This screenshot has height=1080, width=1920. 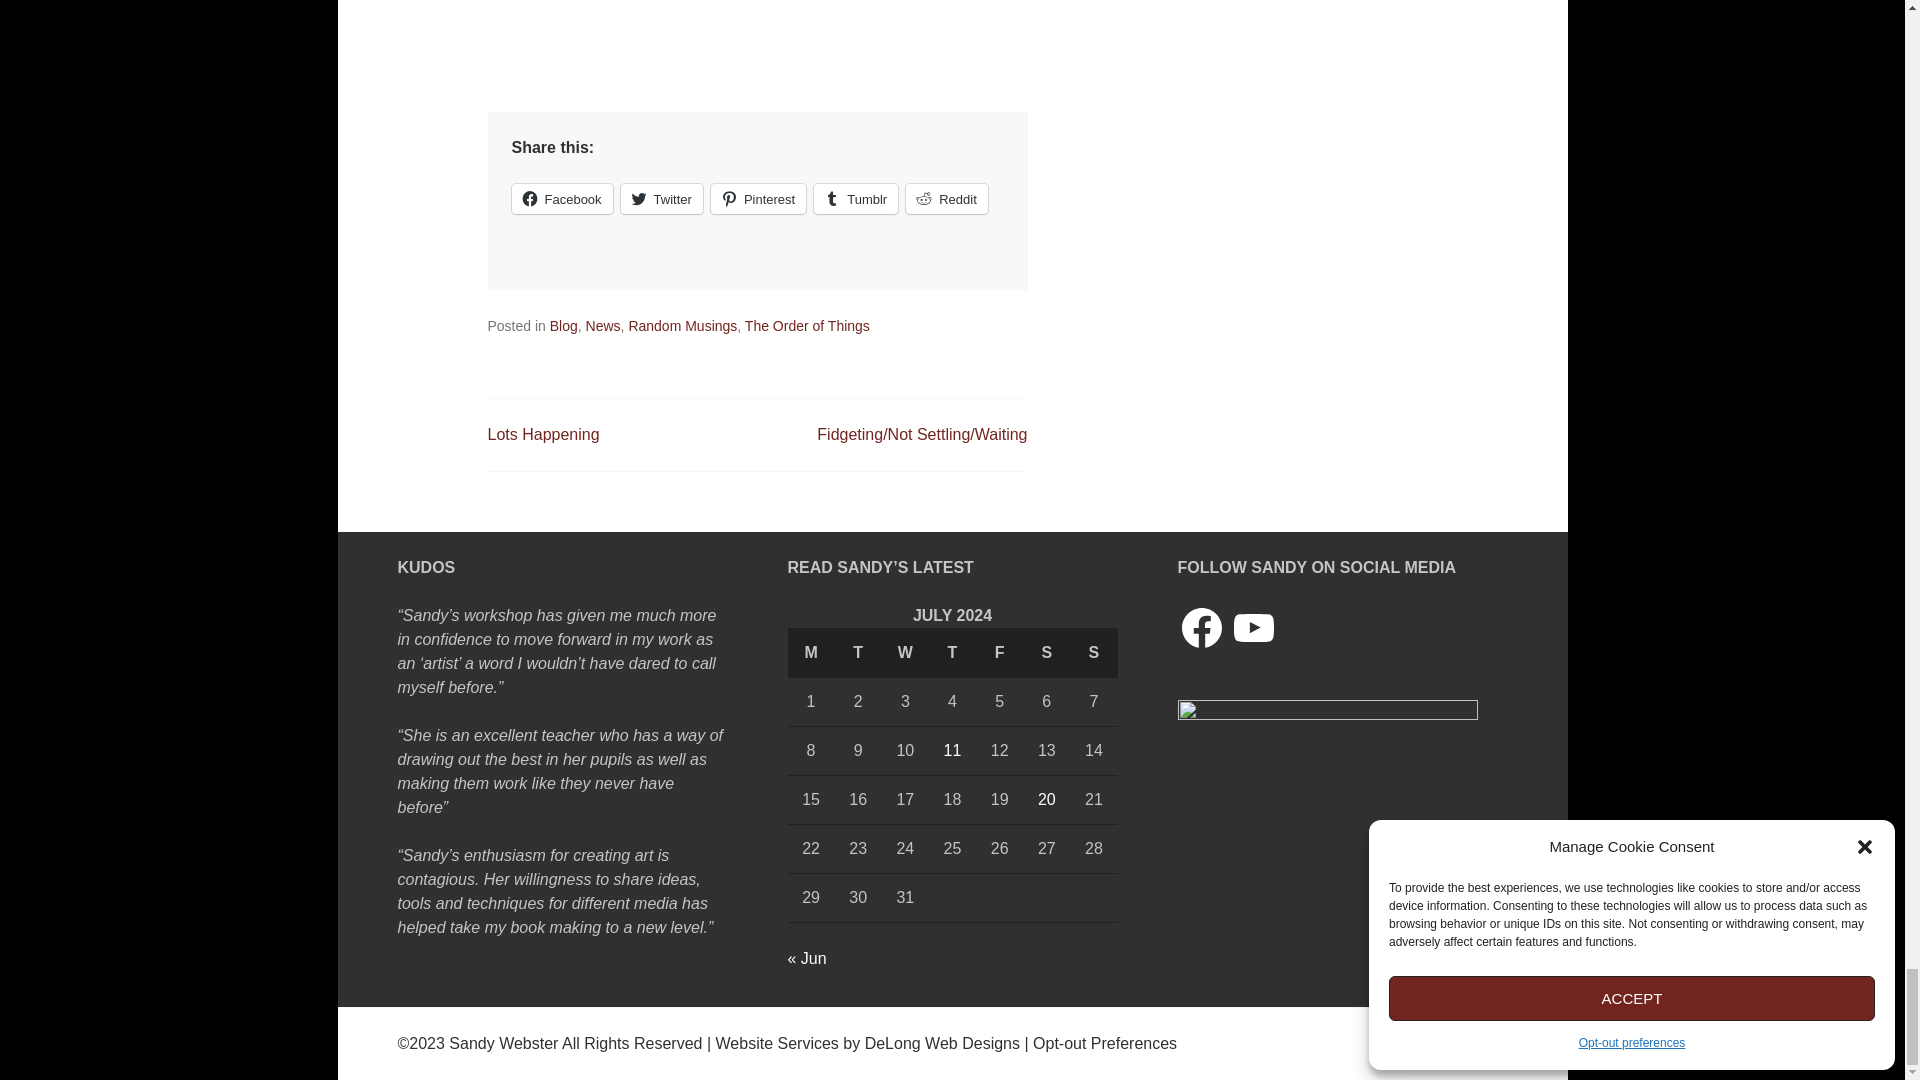 What do you see at coordinates (947, 198) in the screenshot?
I see `Click to share on Reddit` at bounding box center [947, 198].